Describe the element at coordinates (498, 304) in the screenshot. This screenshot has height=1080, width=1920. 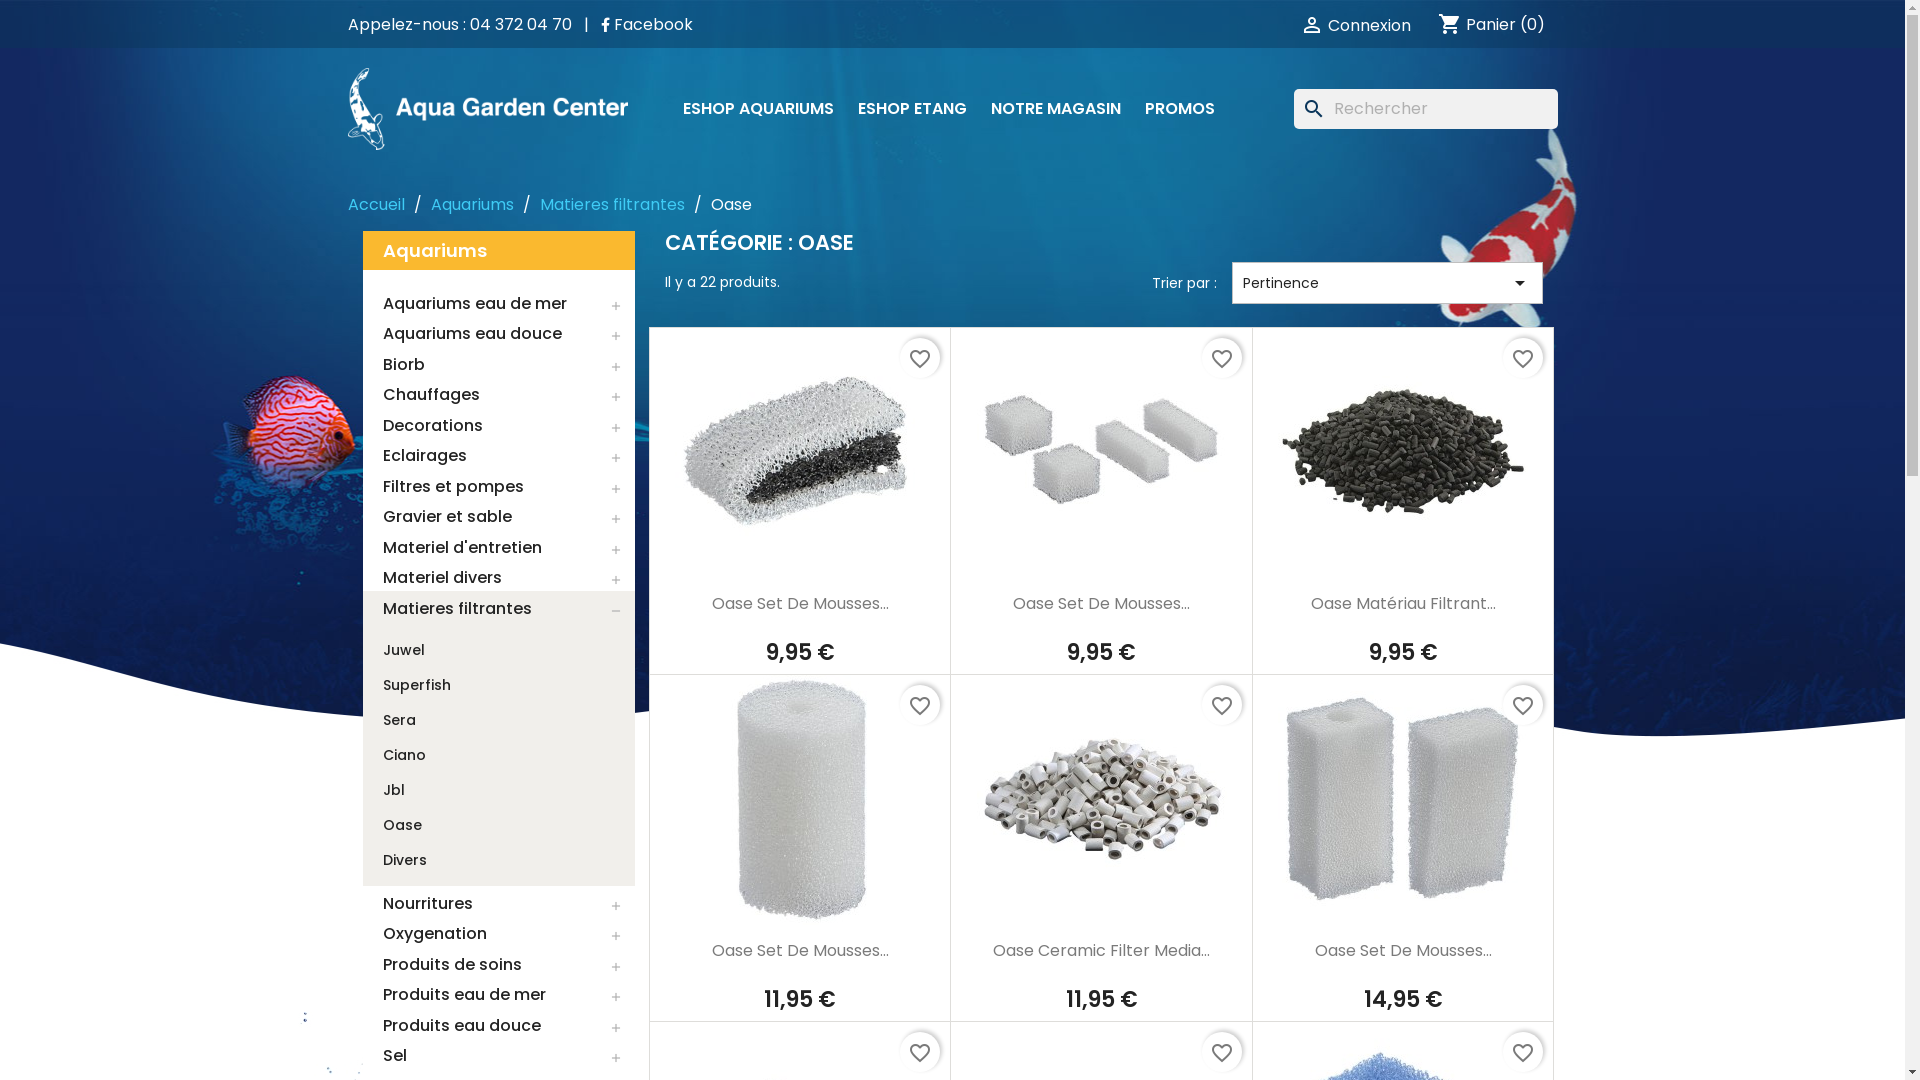
I see `Aquariums eau de mer` at that location.